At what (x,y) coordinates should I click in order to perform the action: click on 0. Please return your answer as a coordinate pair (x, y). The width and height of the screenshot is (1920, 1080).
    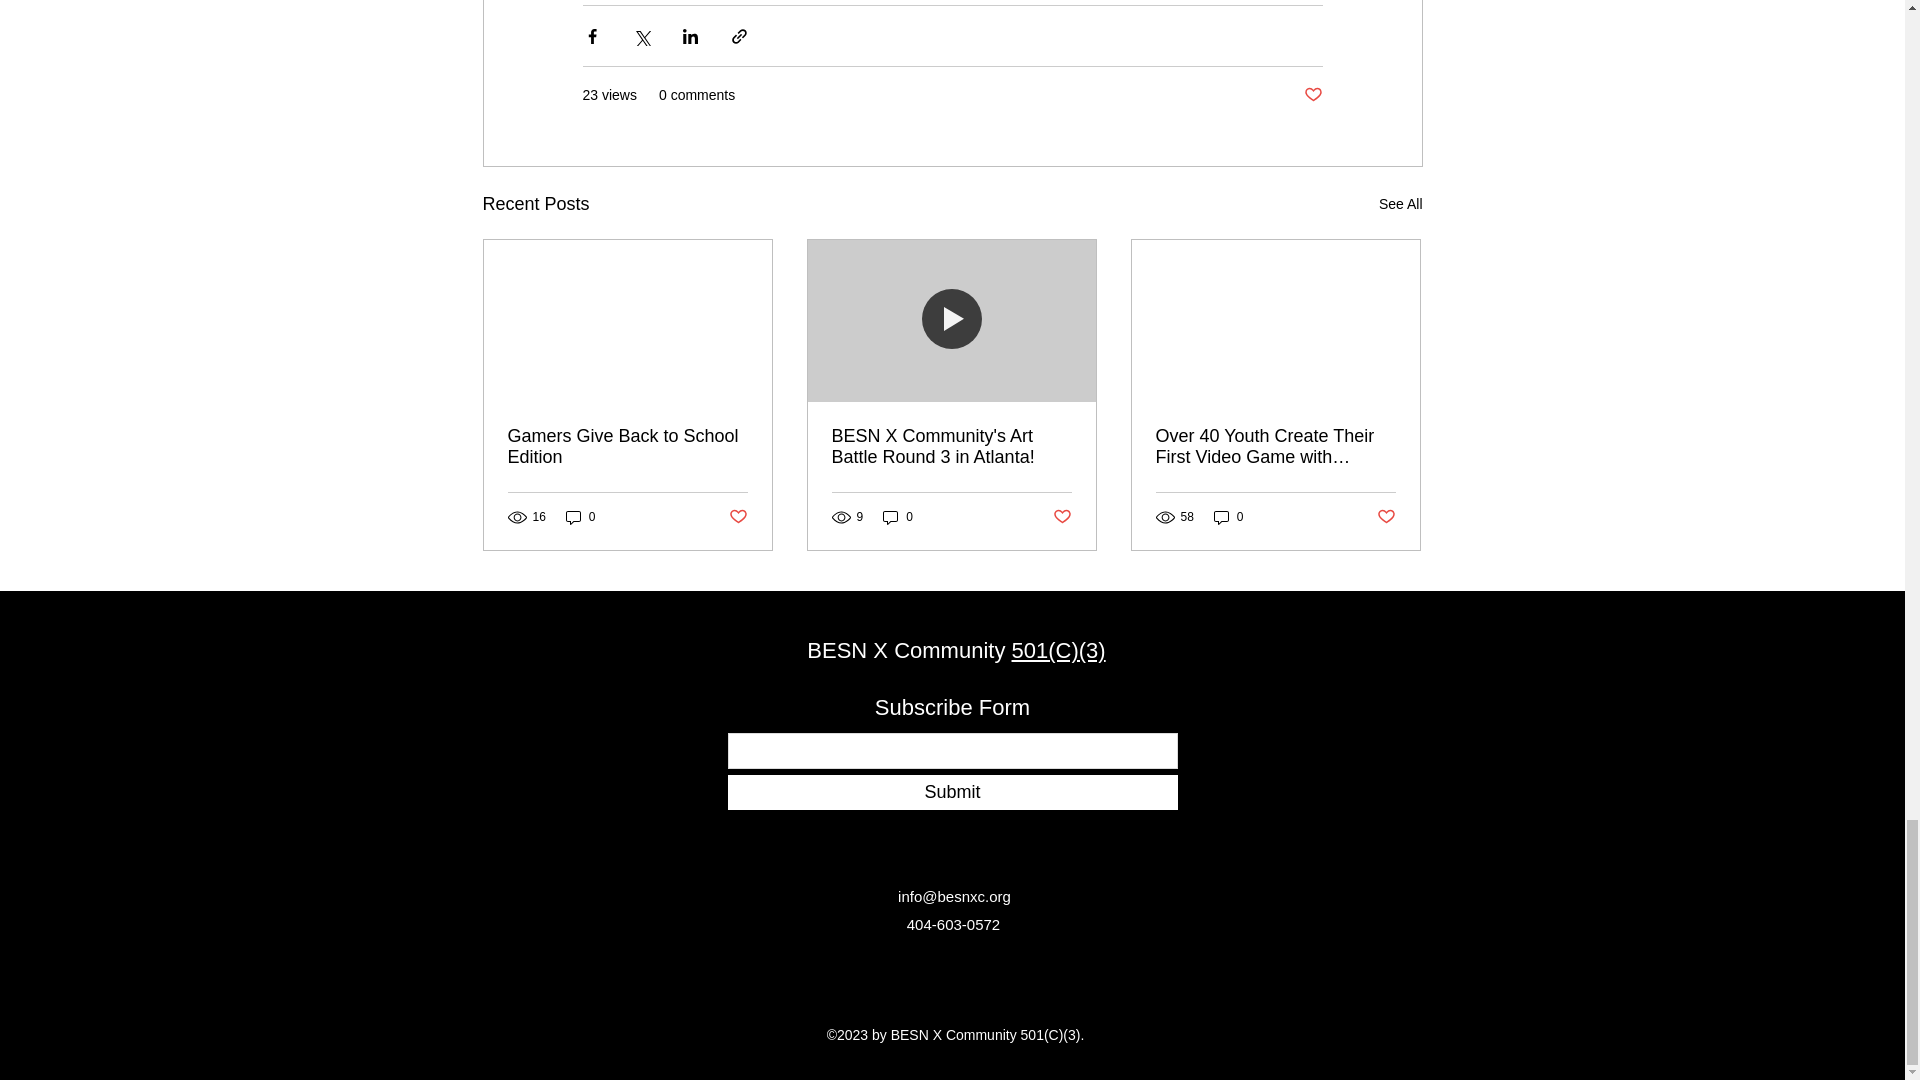
    Looking at the image, I should click on (898, 517).